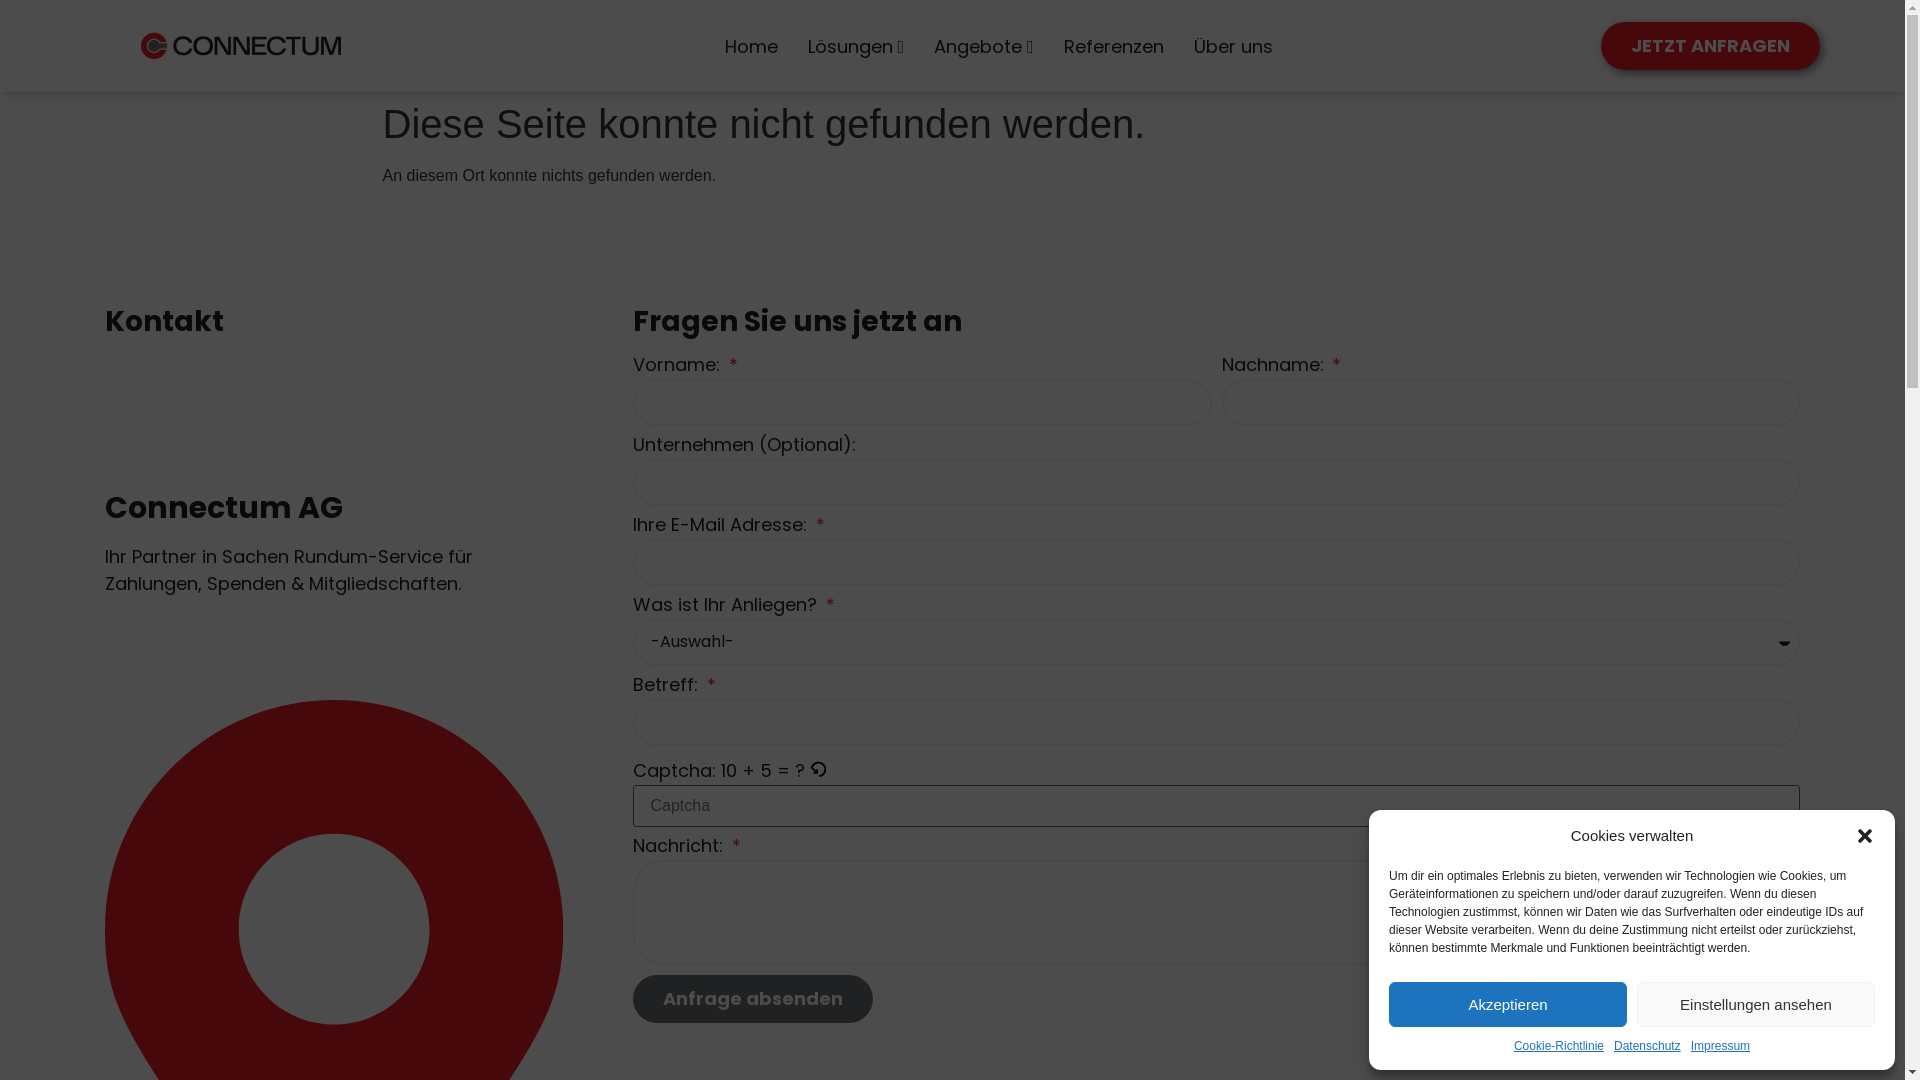 The height and width of the screenshot is (1080, 1920). Describe the element at coordinates (984, 46) in the screenshot. I see `Angebote` at that location.